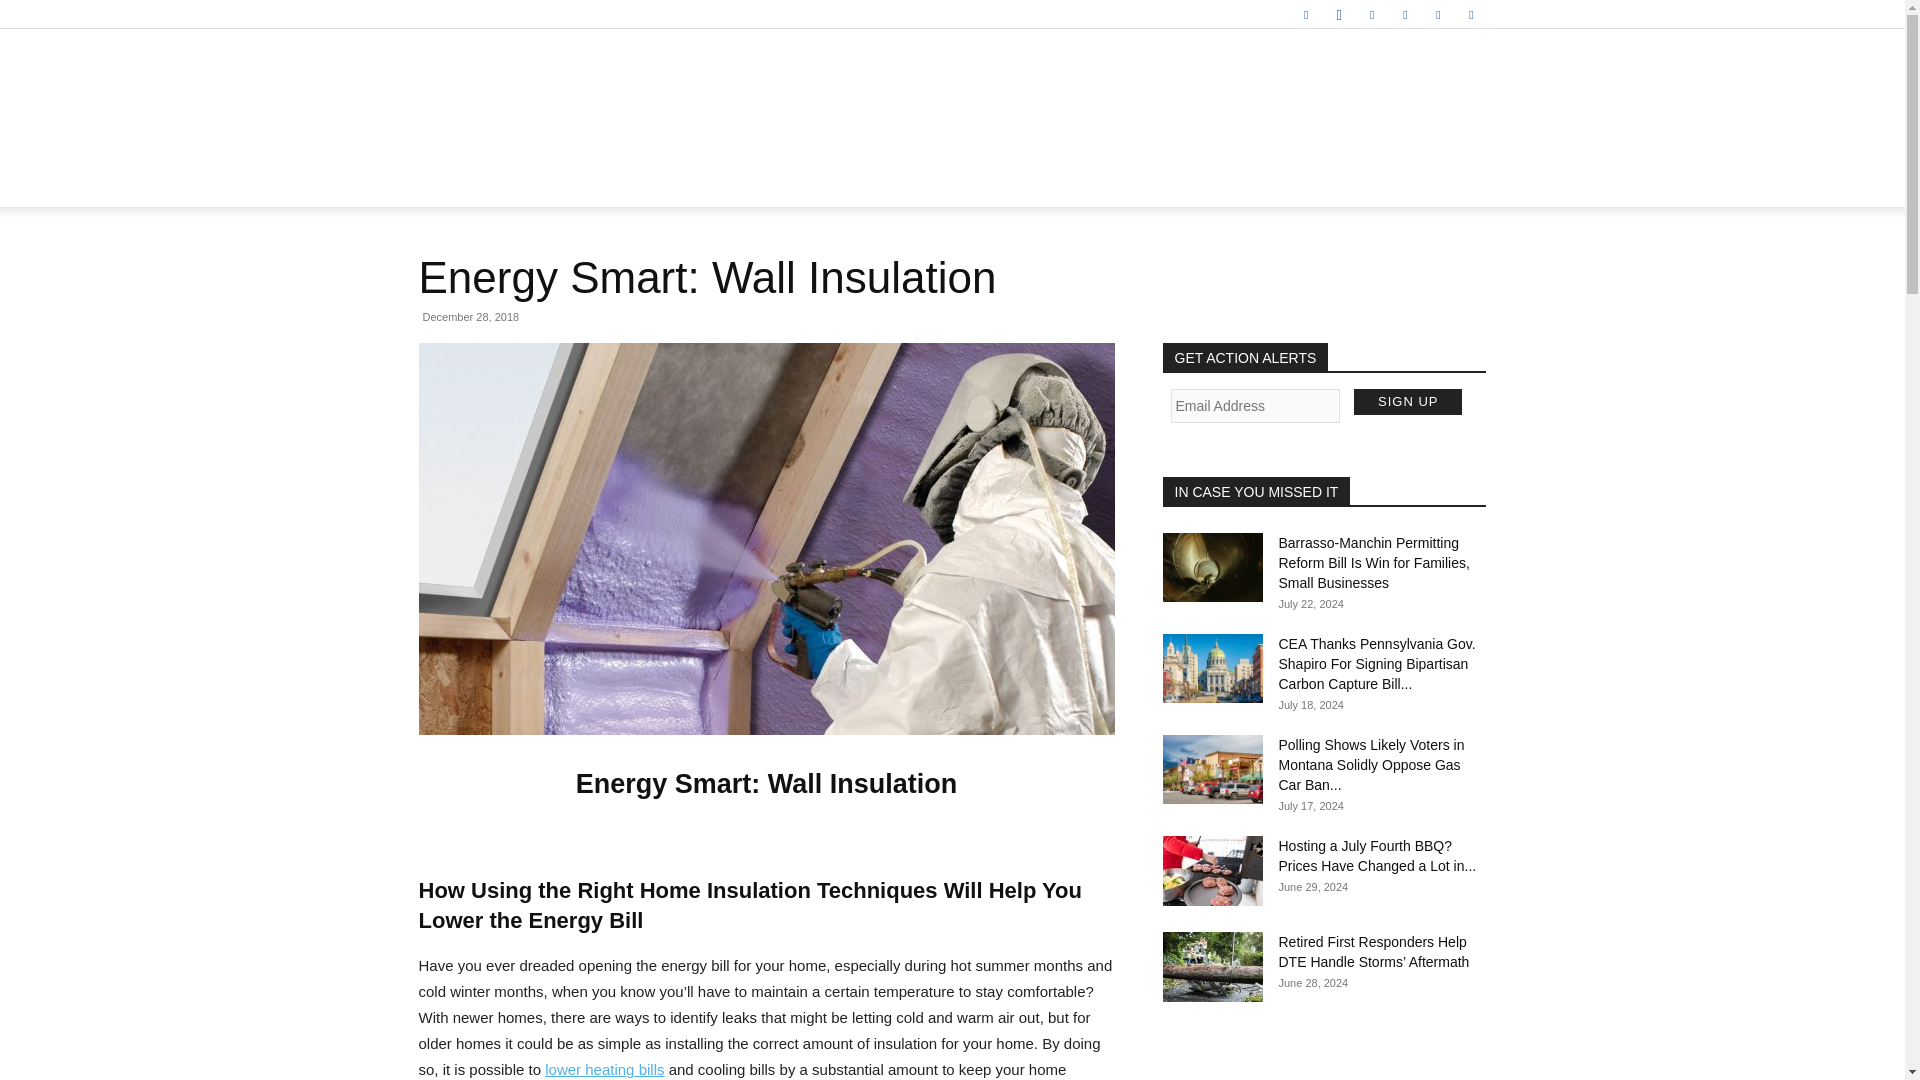 The height and width of the screenshot is (1080, 1920). I want to click on Facebook, so click(1305, 14).